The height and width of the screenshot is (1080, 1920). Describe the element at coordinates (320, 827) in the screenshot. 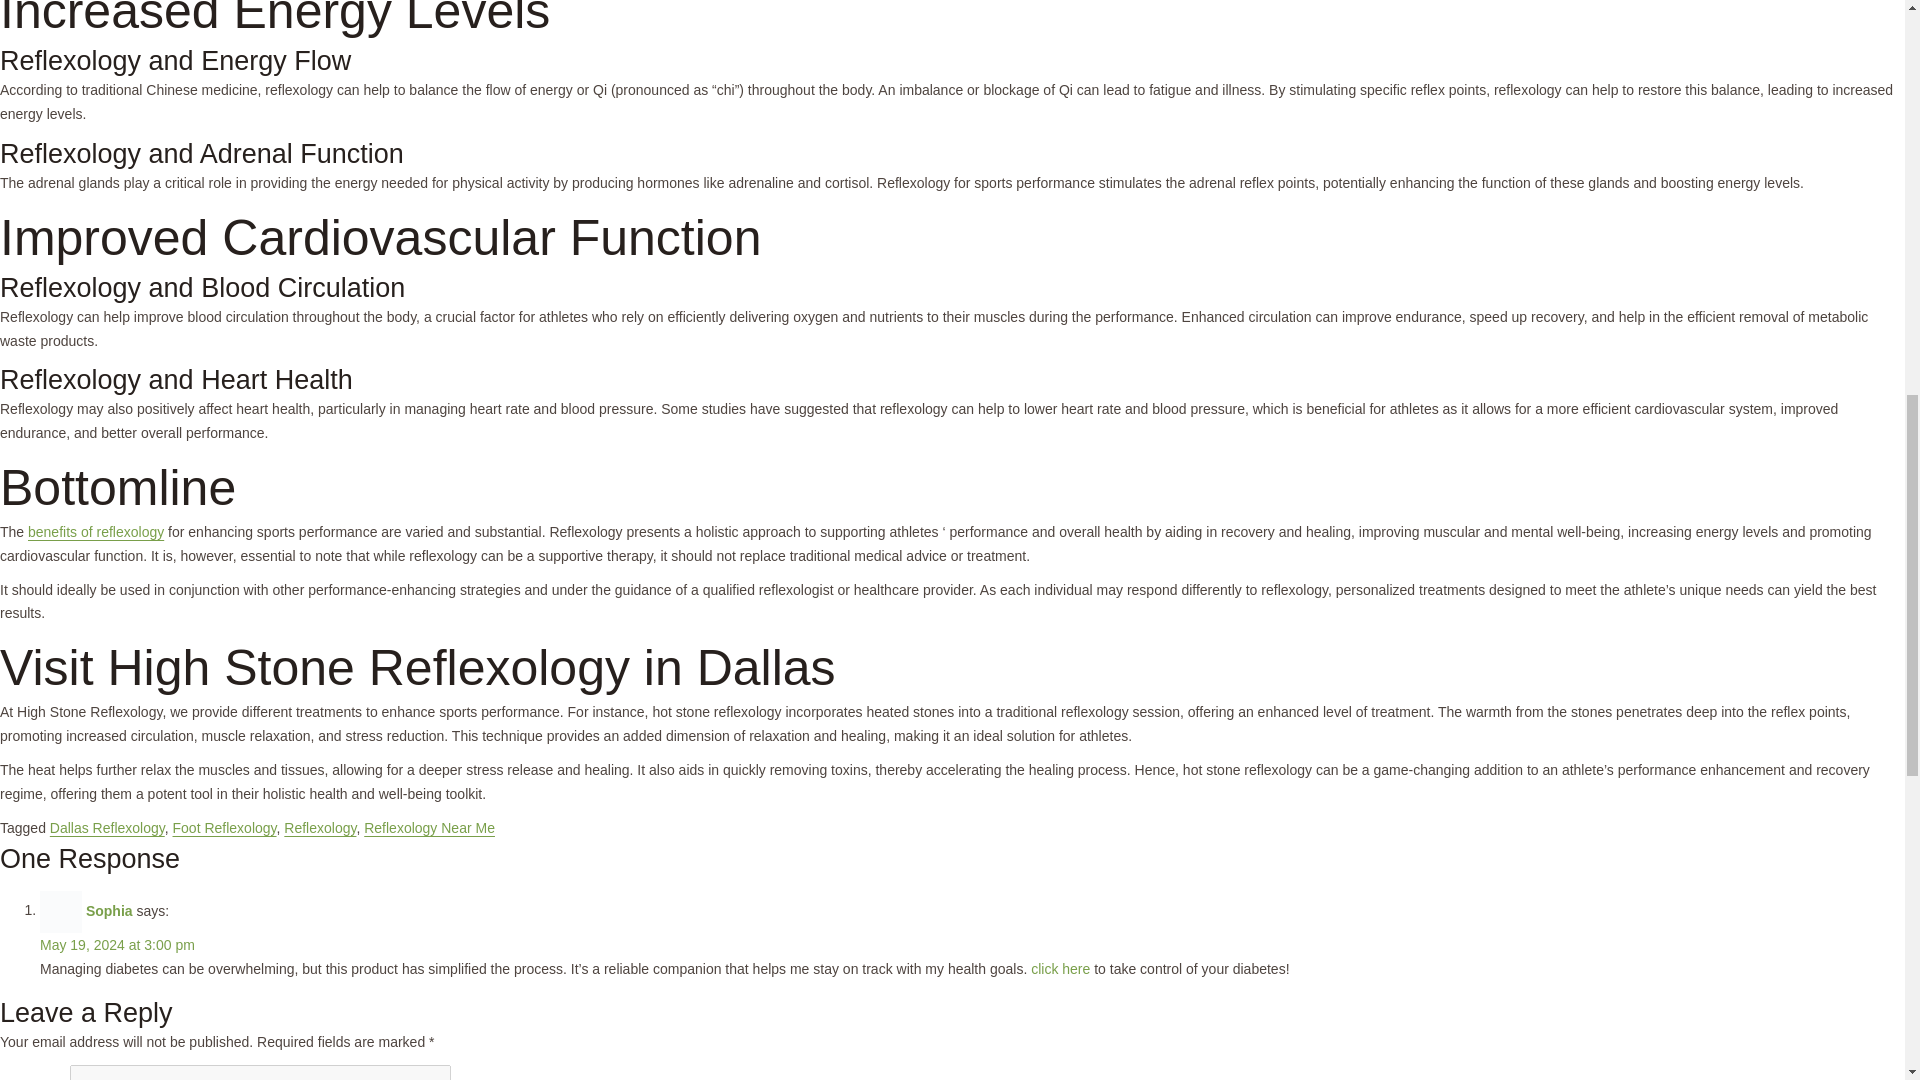

I see `Reflexology` at that location.